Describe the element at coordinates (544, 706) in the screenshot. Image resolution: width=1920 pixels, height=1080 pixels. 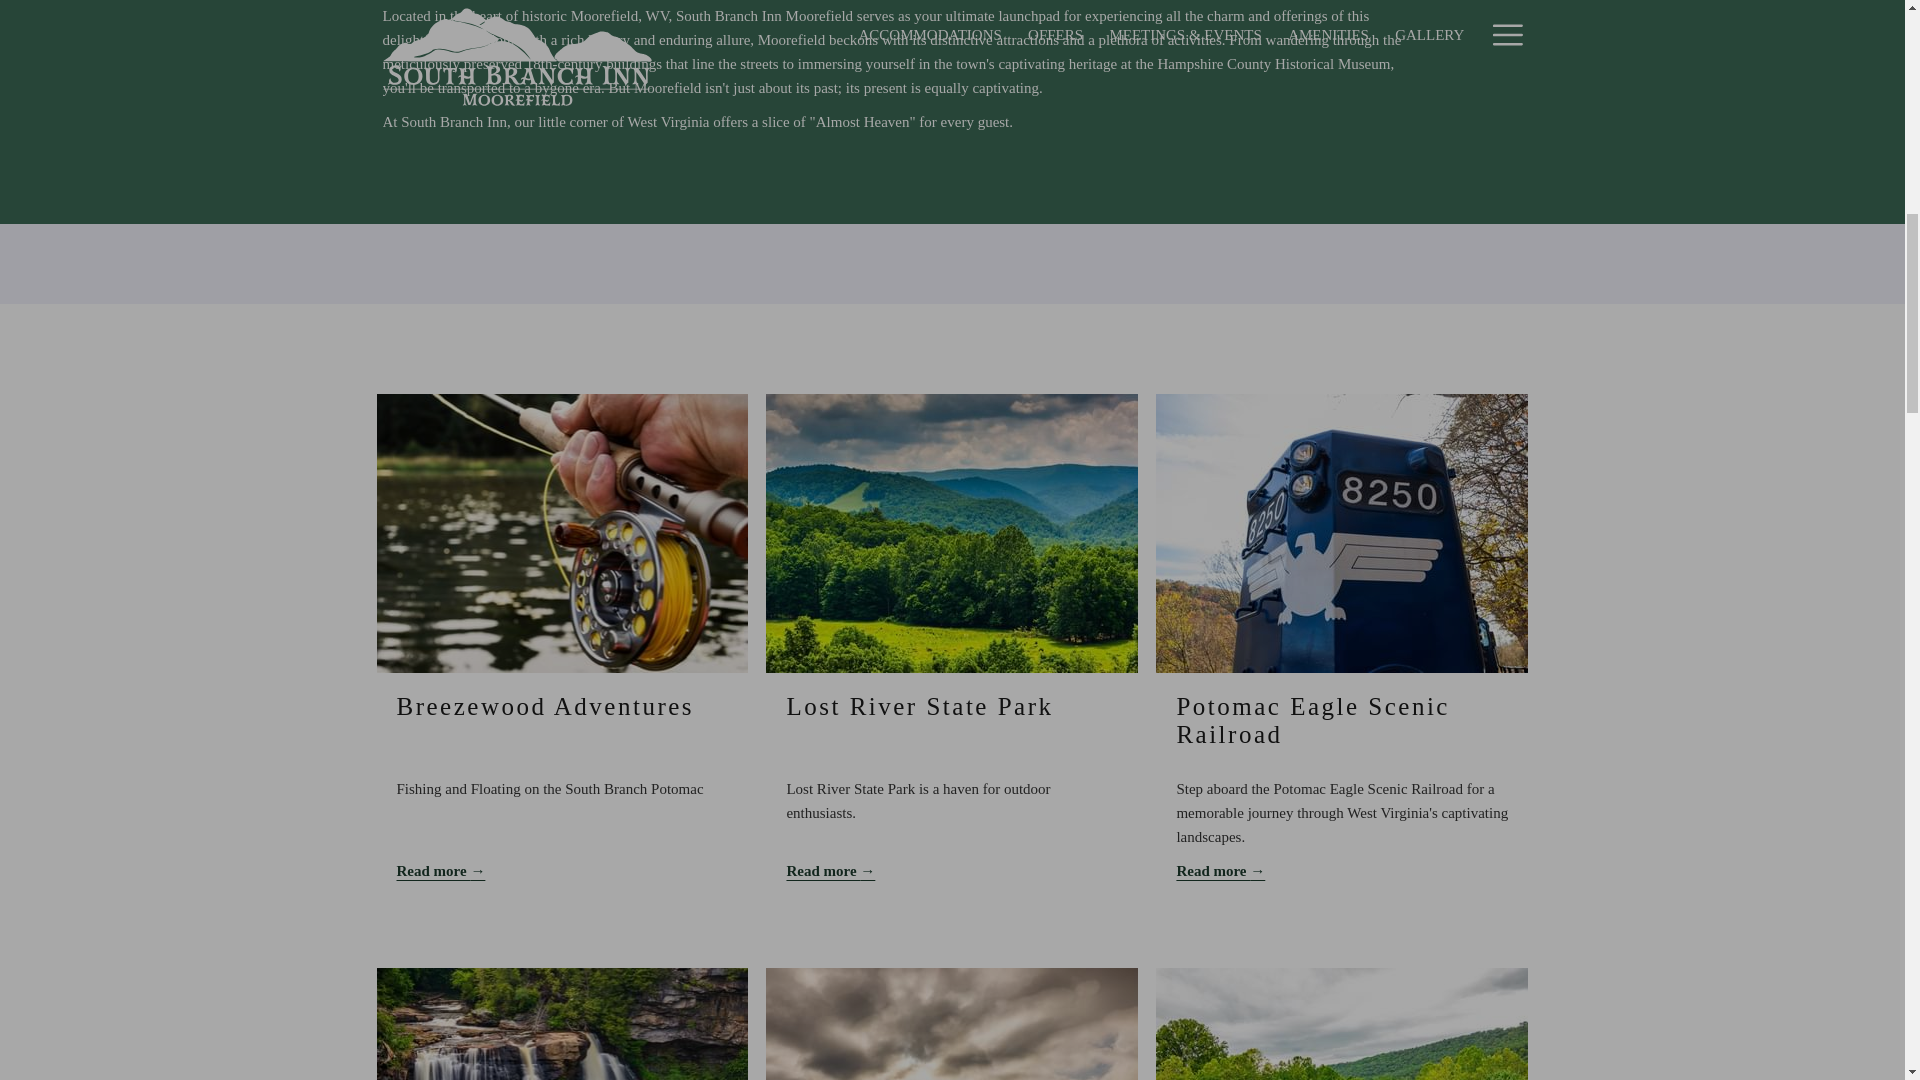
I see `Breezewood Adventures` at that location.